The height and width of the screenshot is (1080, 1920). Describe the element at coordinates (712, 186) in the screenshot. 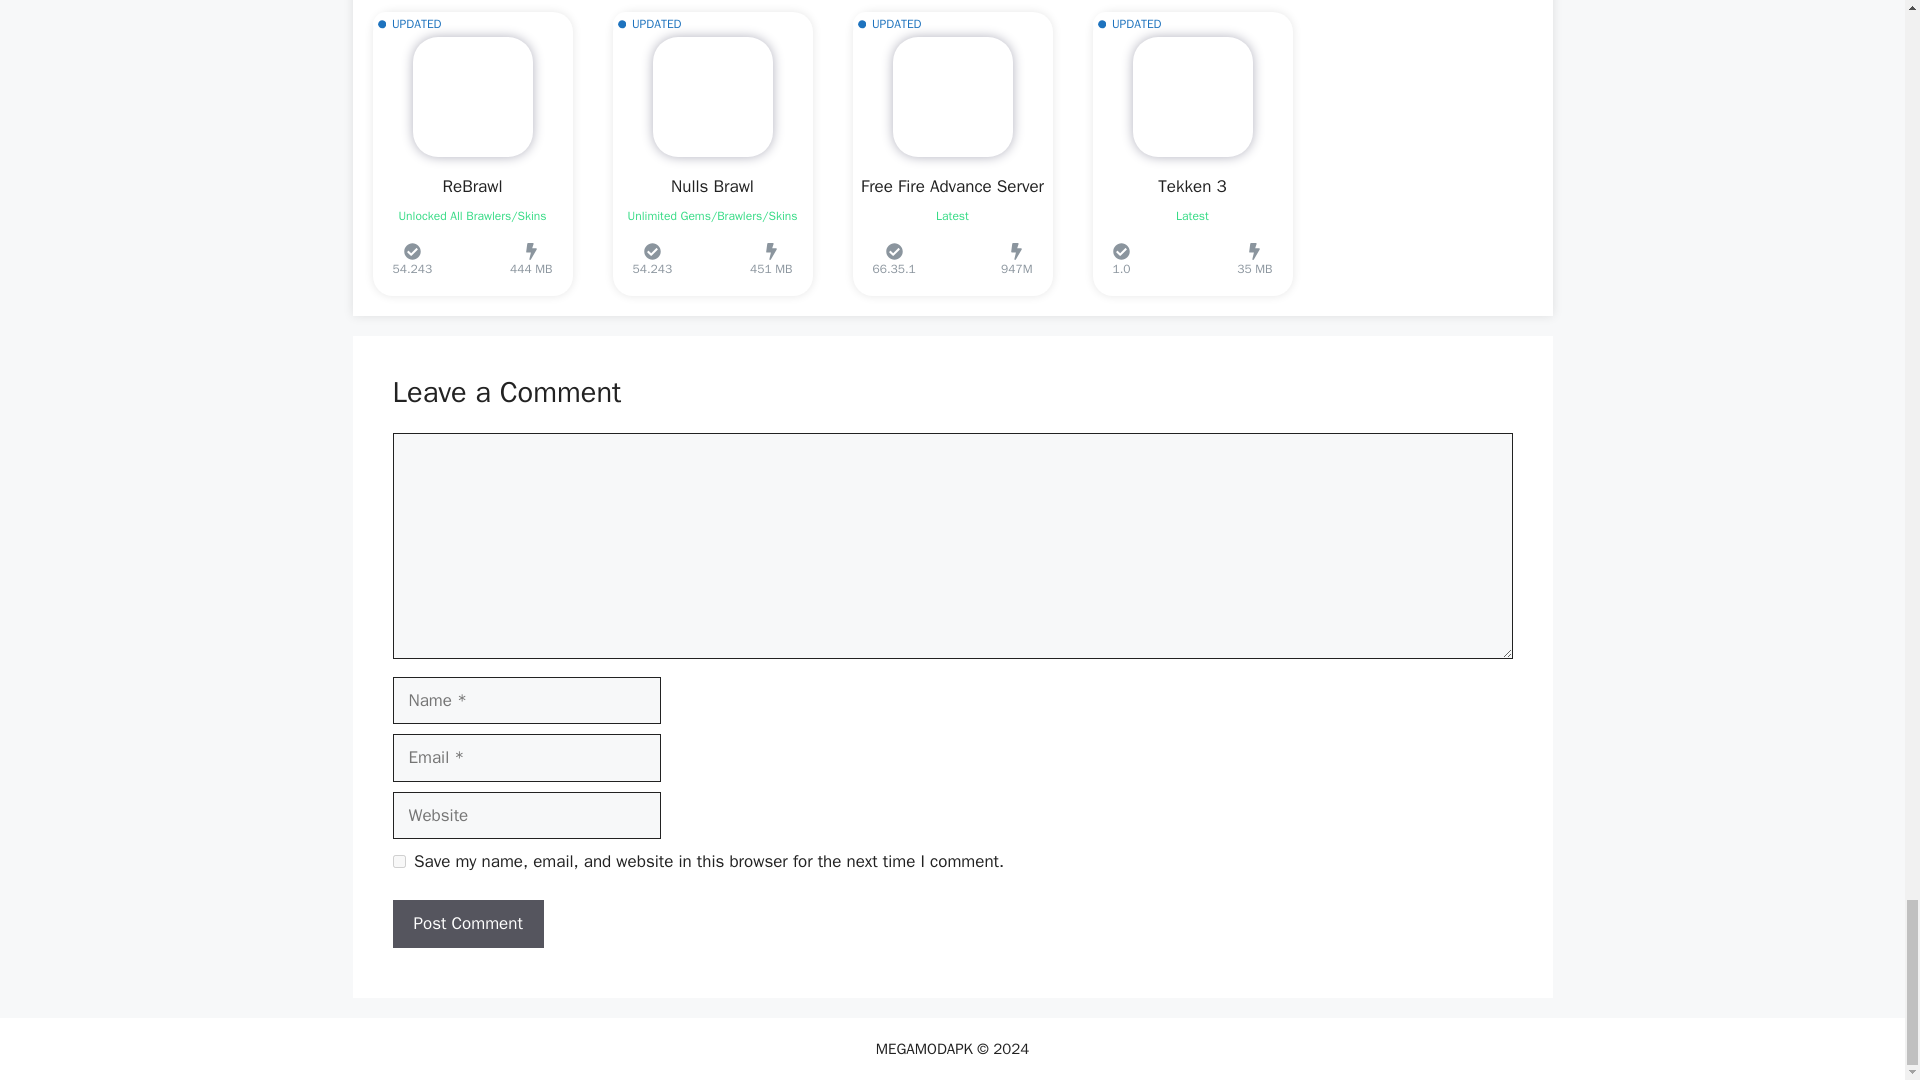

I see `Nulls Brawl` at that location.